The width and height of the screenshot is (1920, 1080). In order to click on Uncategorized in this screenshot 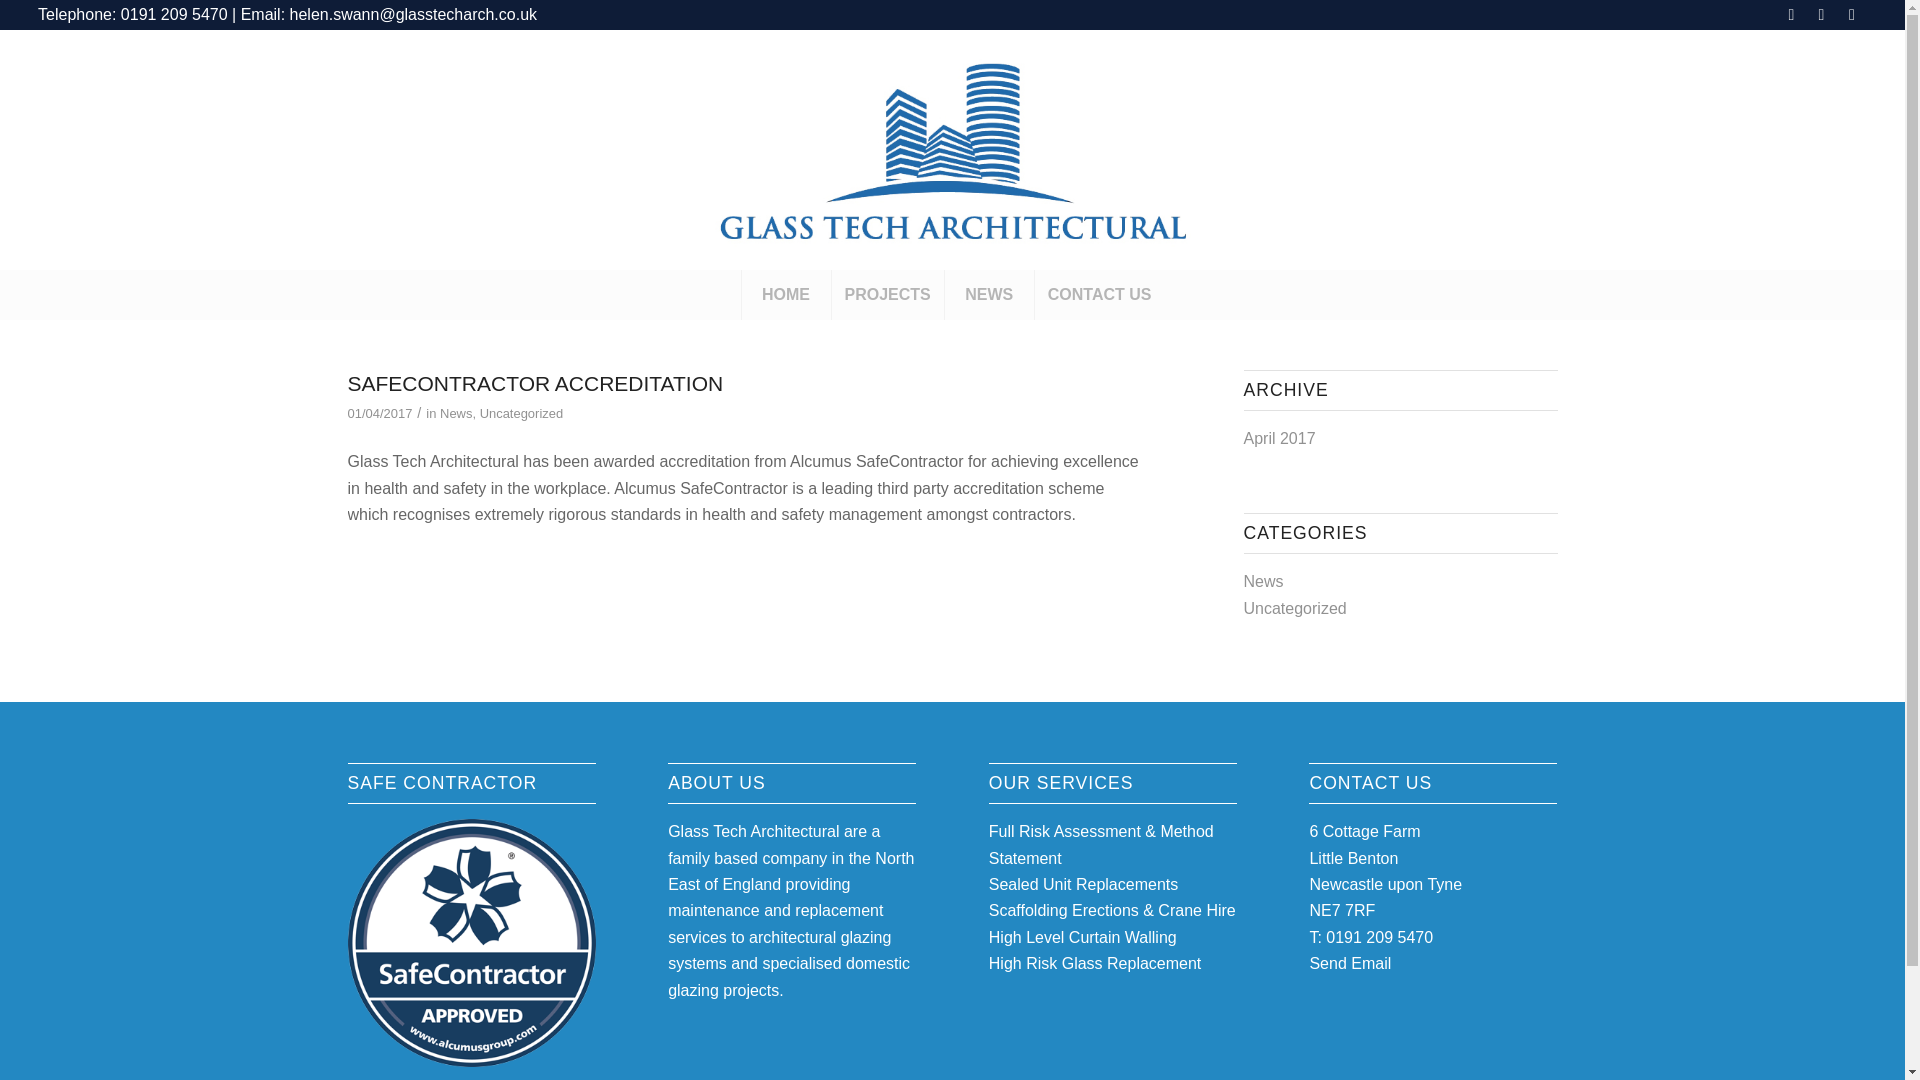, I will do `click(1296, 608)`.